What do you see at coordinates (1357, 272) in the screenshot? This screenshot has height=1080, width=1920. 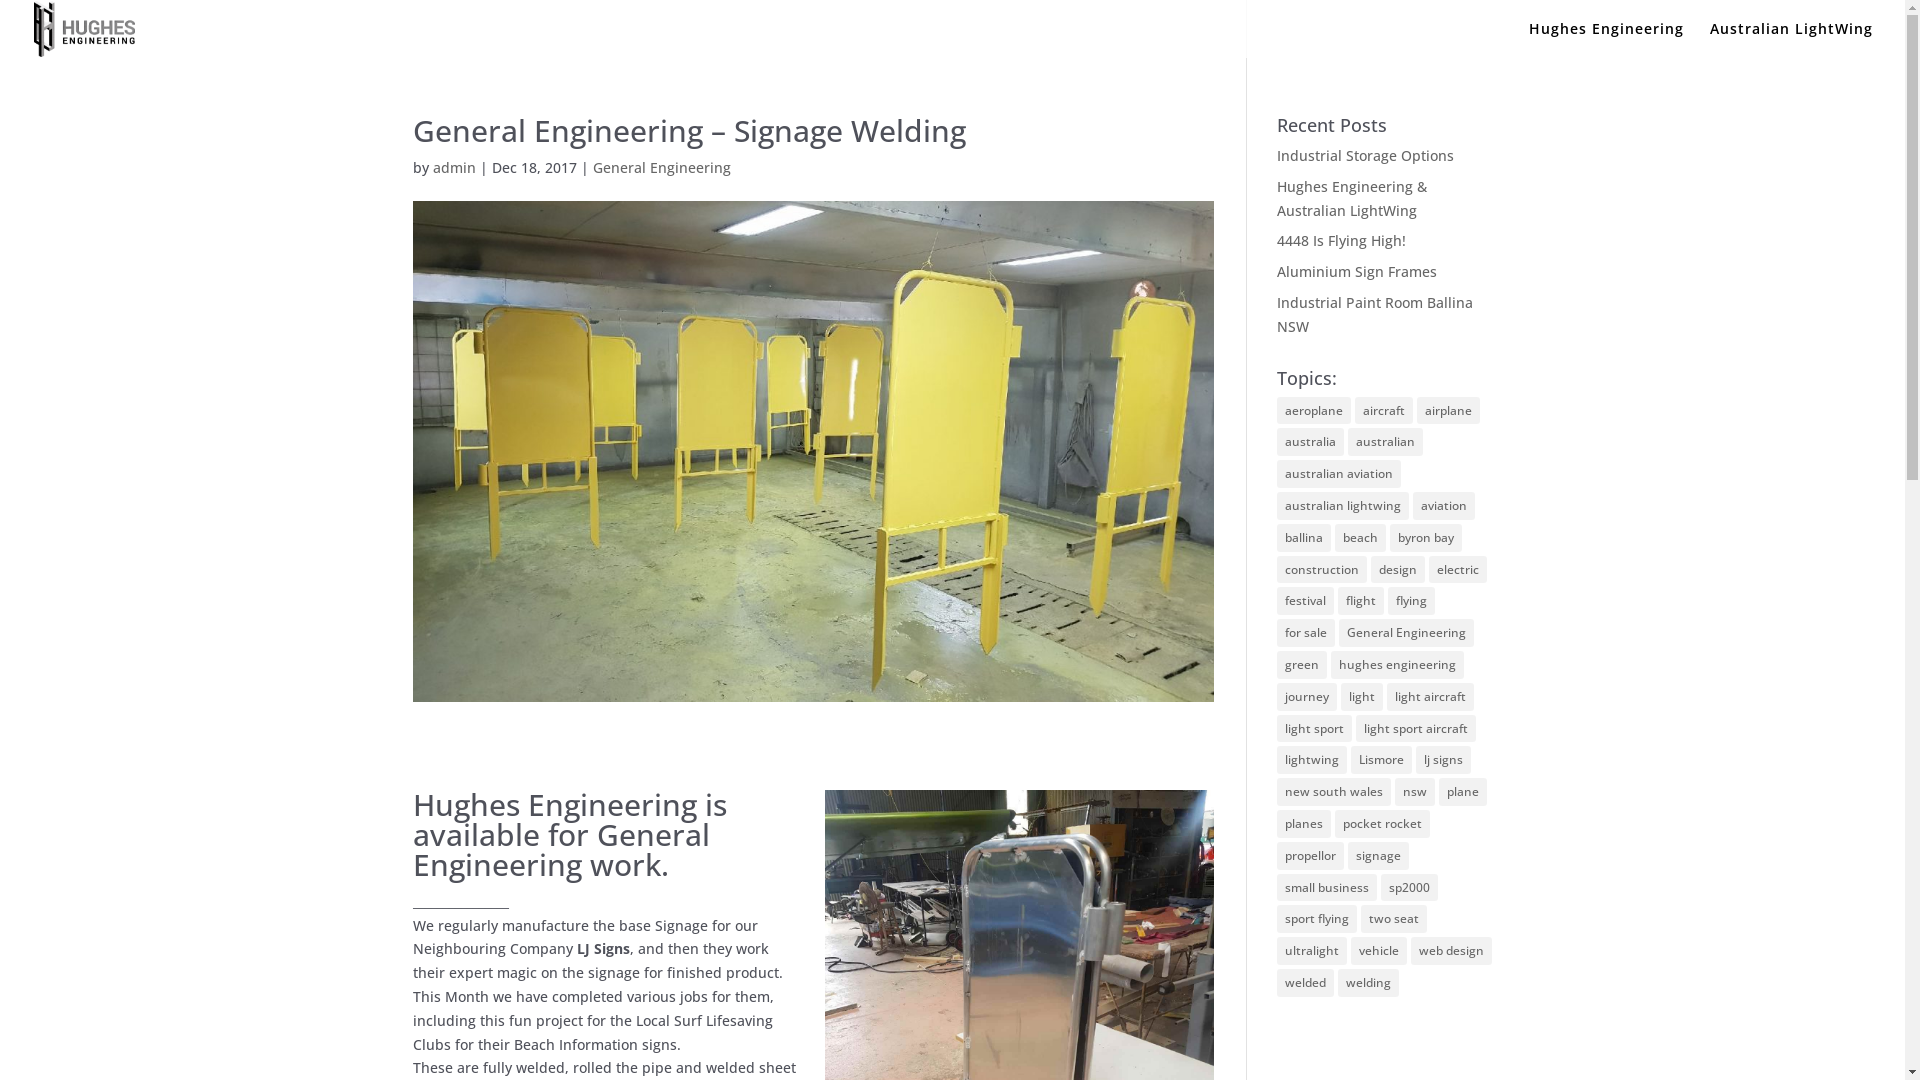 I see `Aluminium Sign Frames` at bounding box center [1357, 272].